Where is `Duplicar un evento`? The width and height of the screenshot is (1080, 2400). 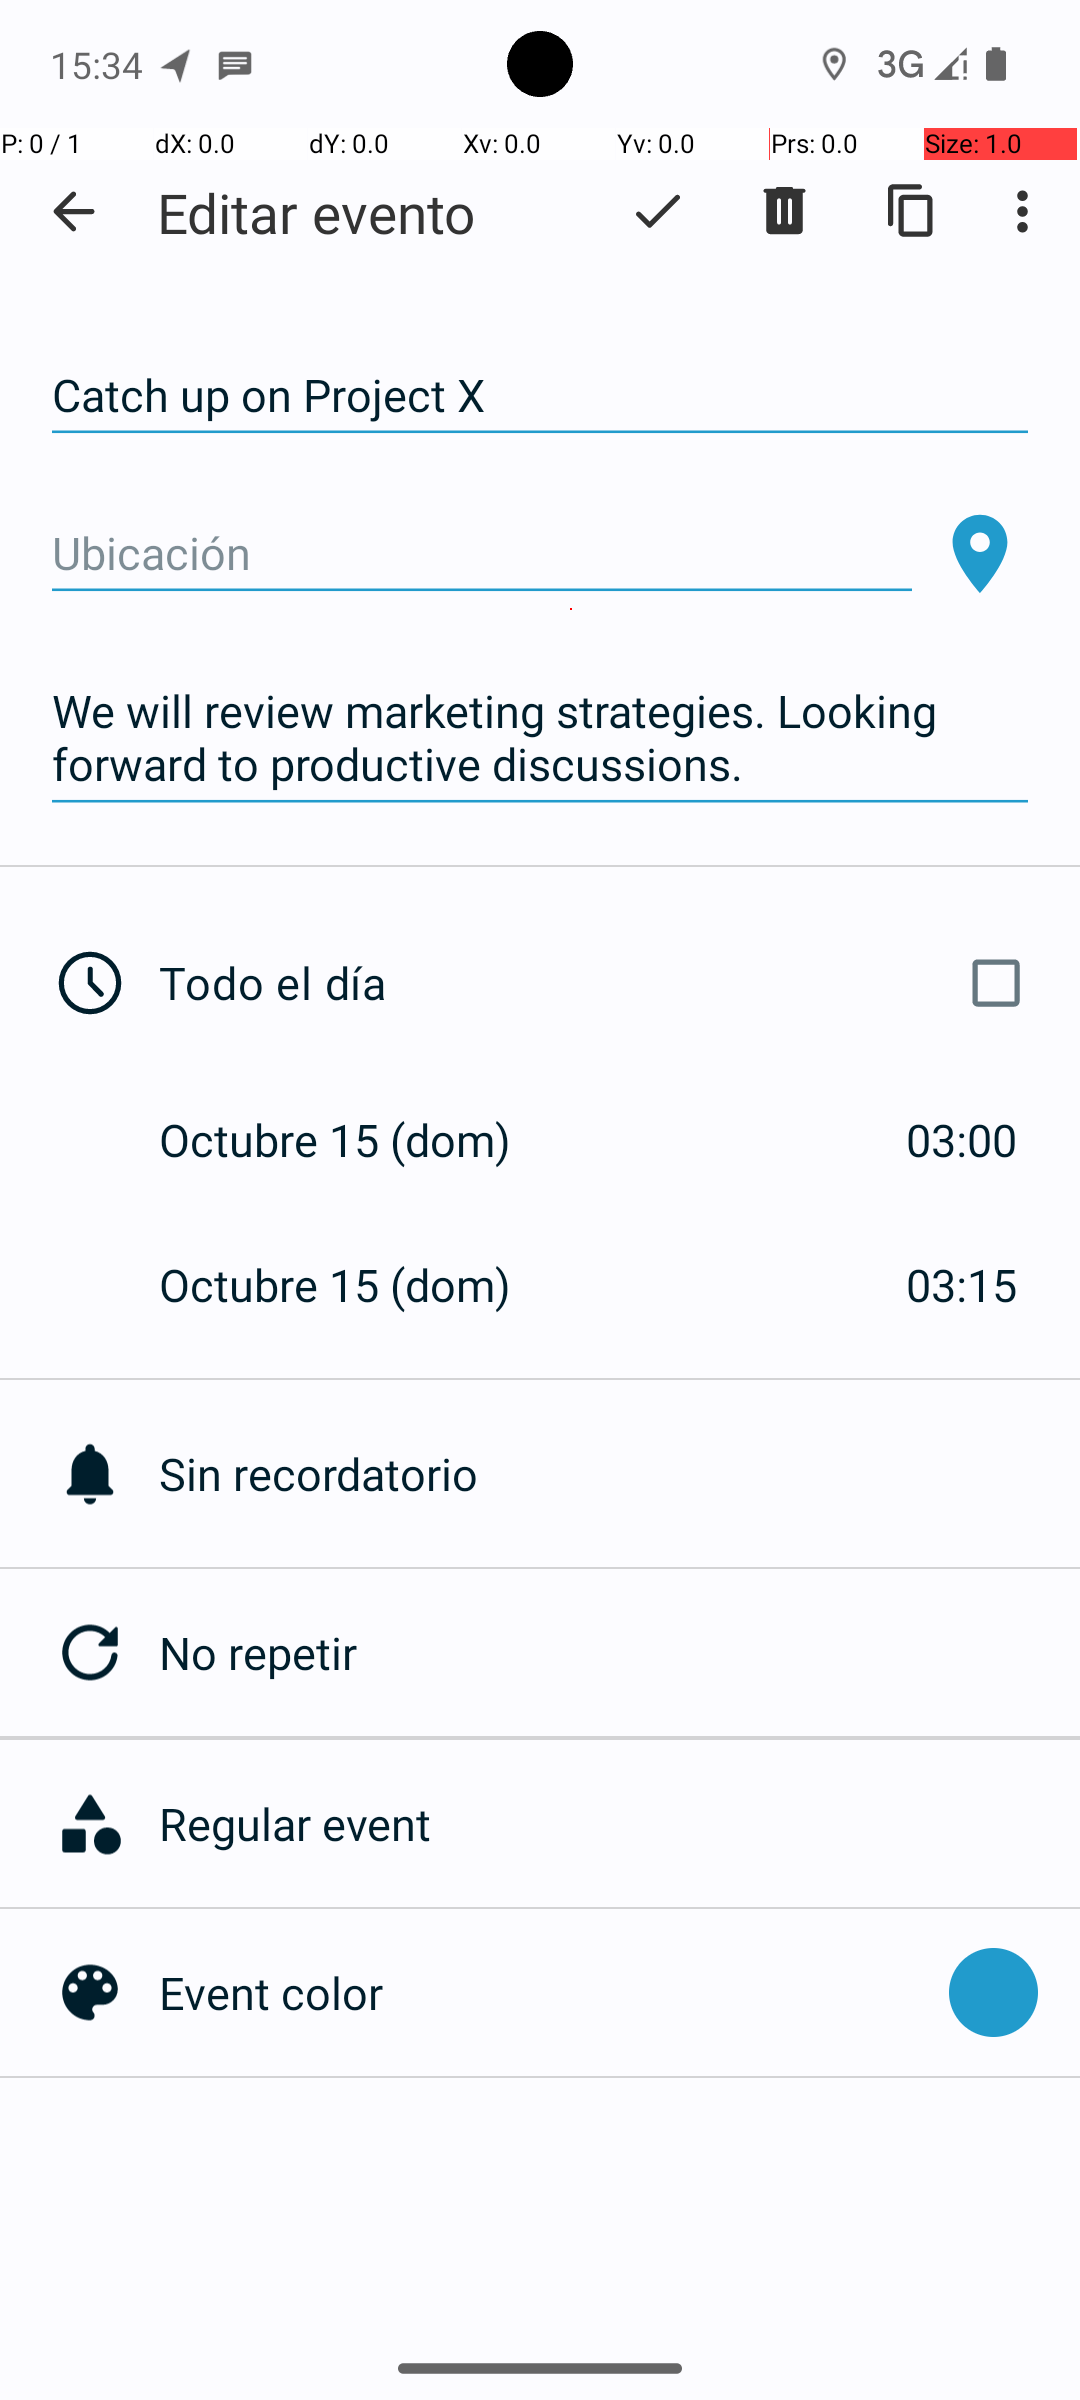
Duplicar un evento is located at coordinates (912, 211).